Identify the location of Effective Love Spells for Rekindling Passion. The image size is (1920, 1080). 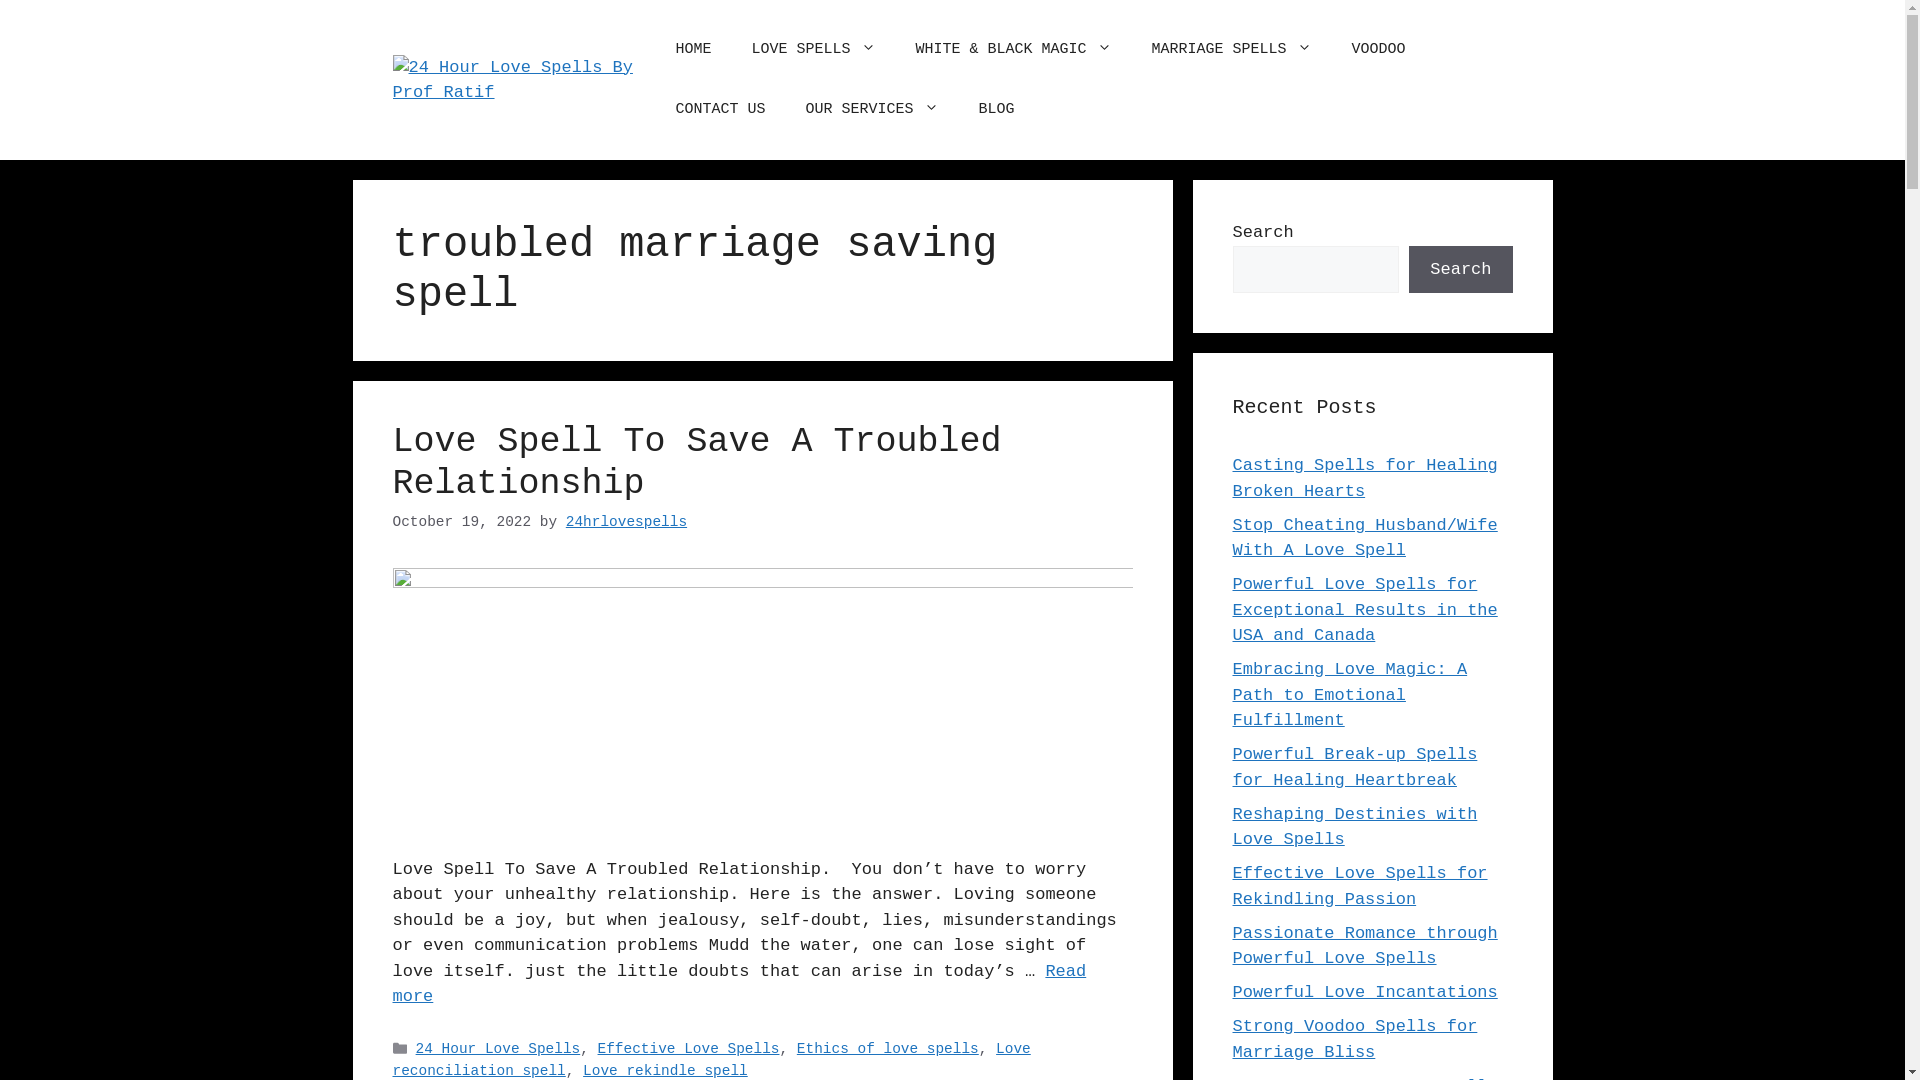
(1360, 886).